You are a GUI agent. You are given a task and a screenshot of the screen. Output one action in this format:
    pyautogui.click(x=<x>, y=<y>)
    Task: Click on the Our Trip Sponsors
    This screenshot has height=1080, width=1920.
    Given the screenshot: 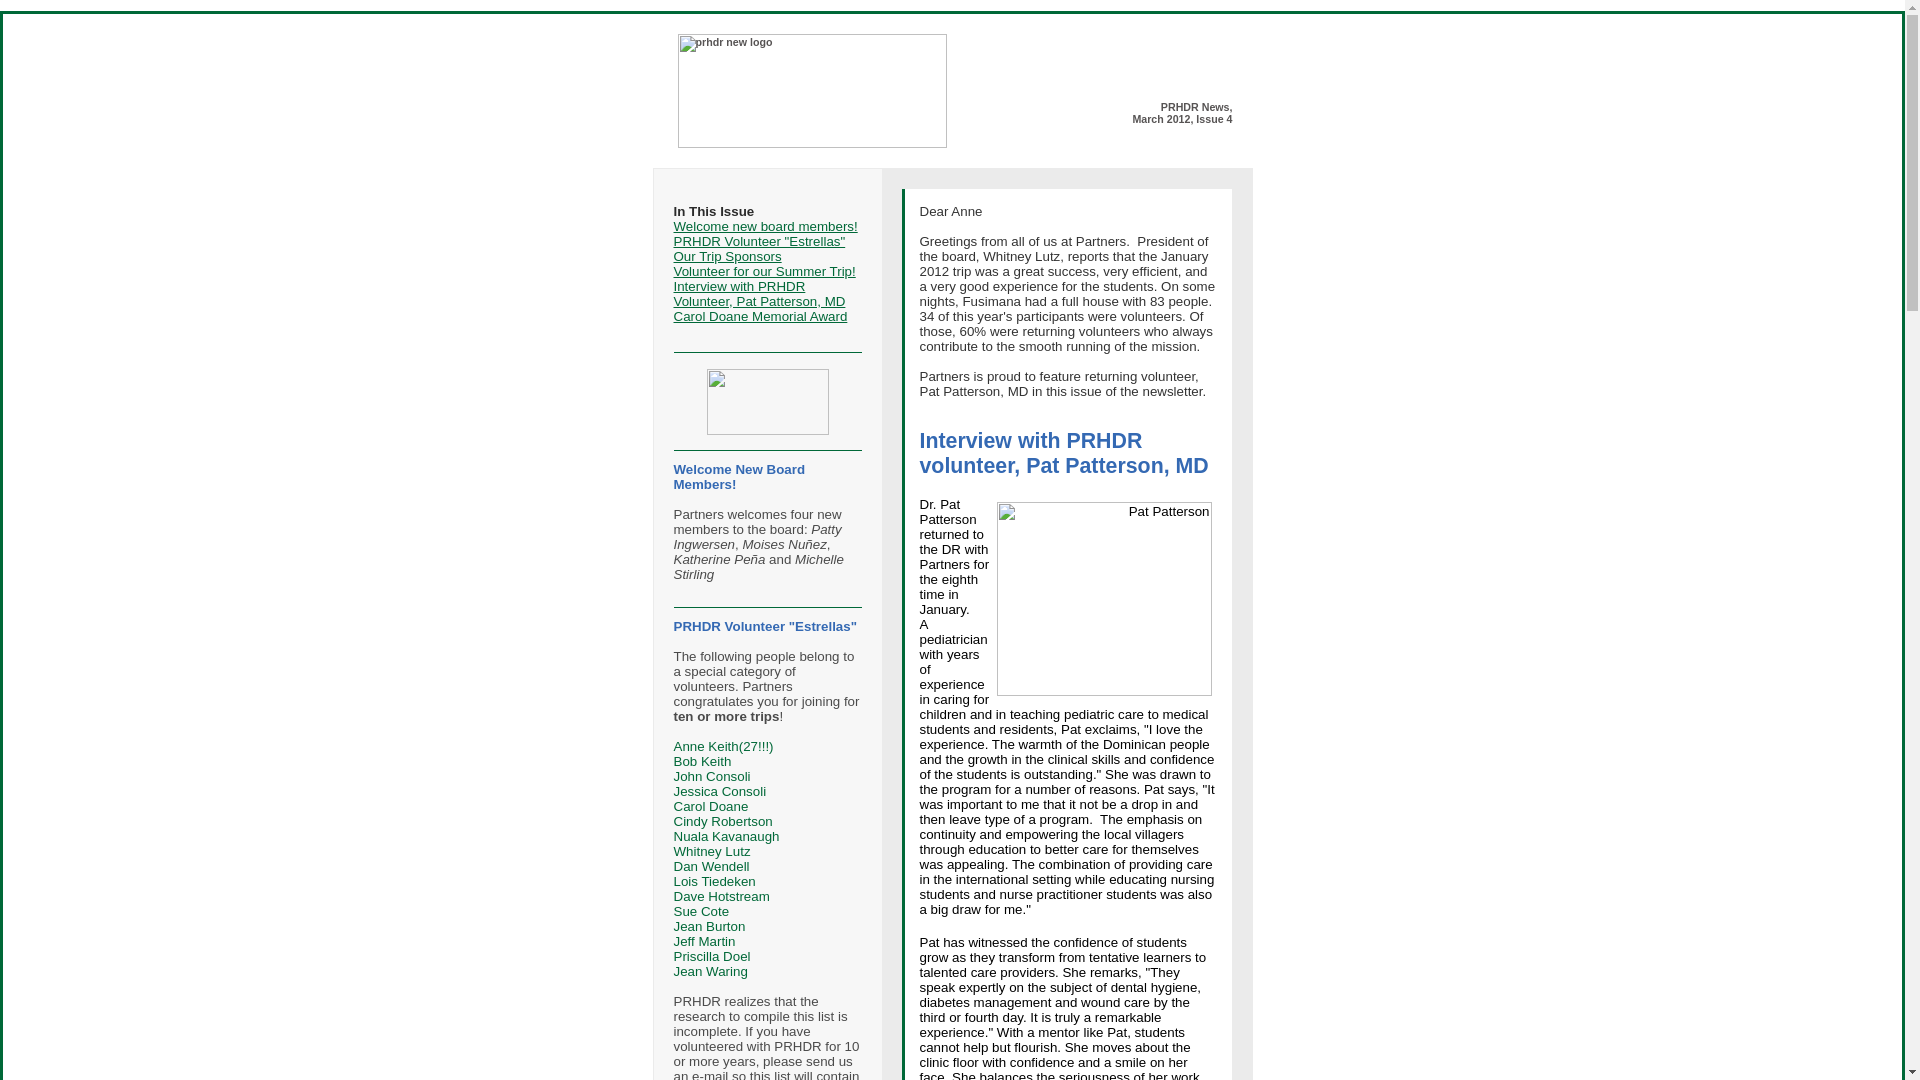 What is the action you would take?
    pyautogui.click(x=727, y=256)
    